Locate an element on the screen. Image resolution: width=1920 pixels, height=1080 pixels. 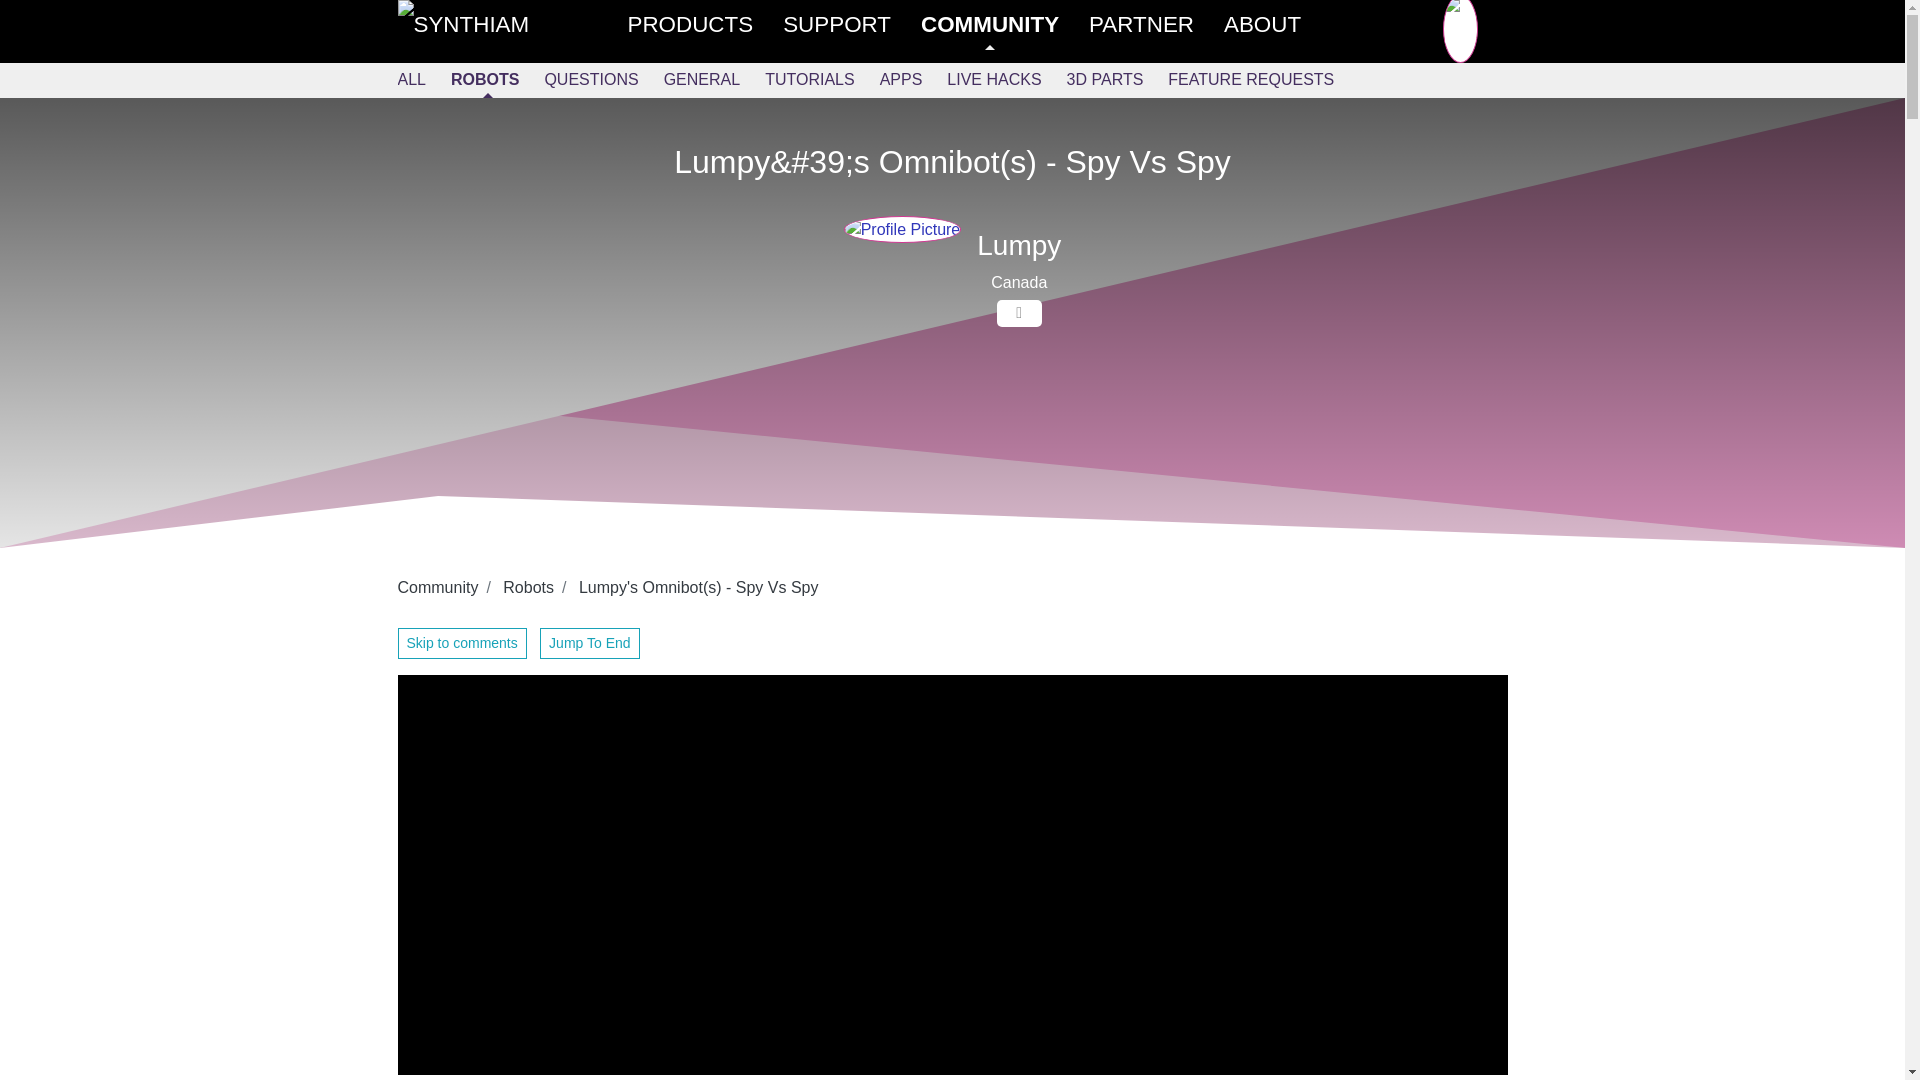
Skip to comments is located at coordinates (462, 642).